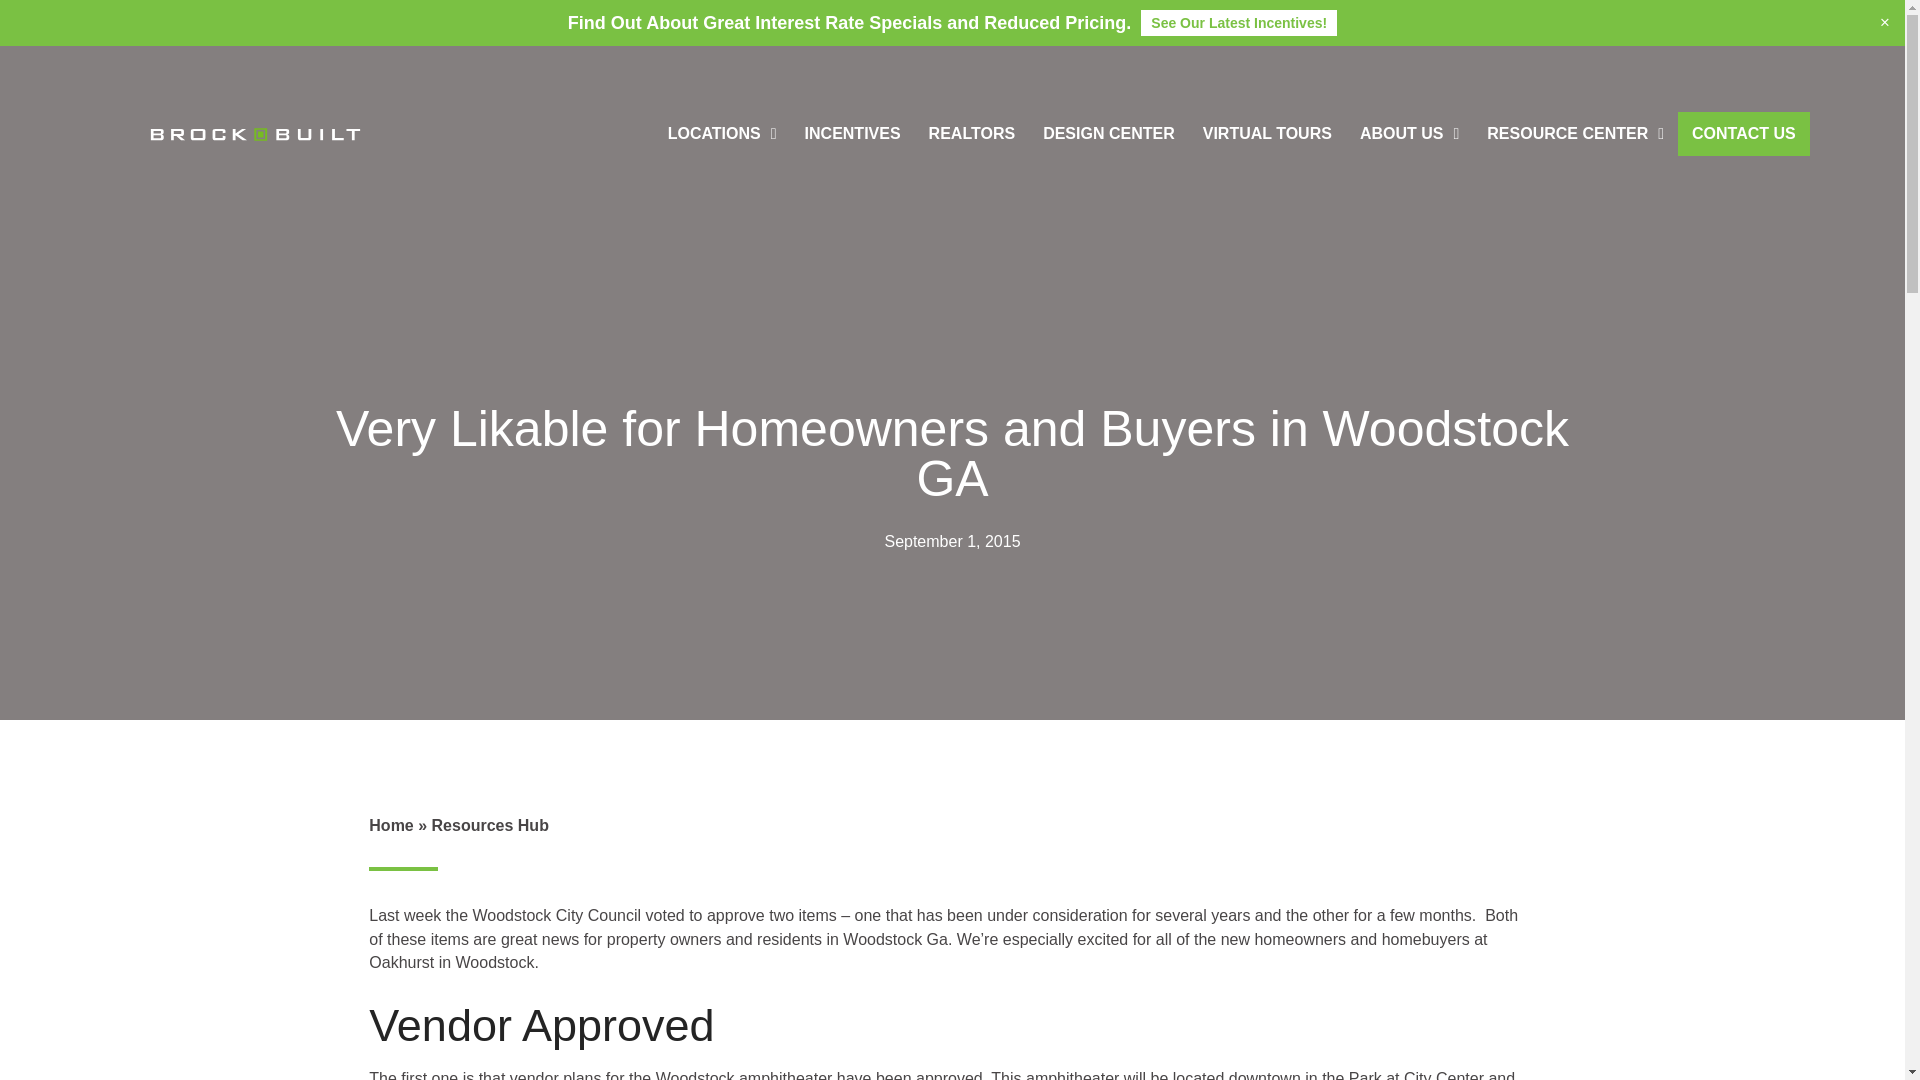 The width and height of the screenshot is (1920, 1080). I want to click on See Our Latest Incentives!, so click(1238, 22).